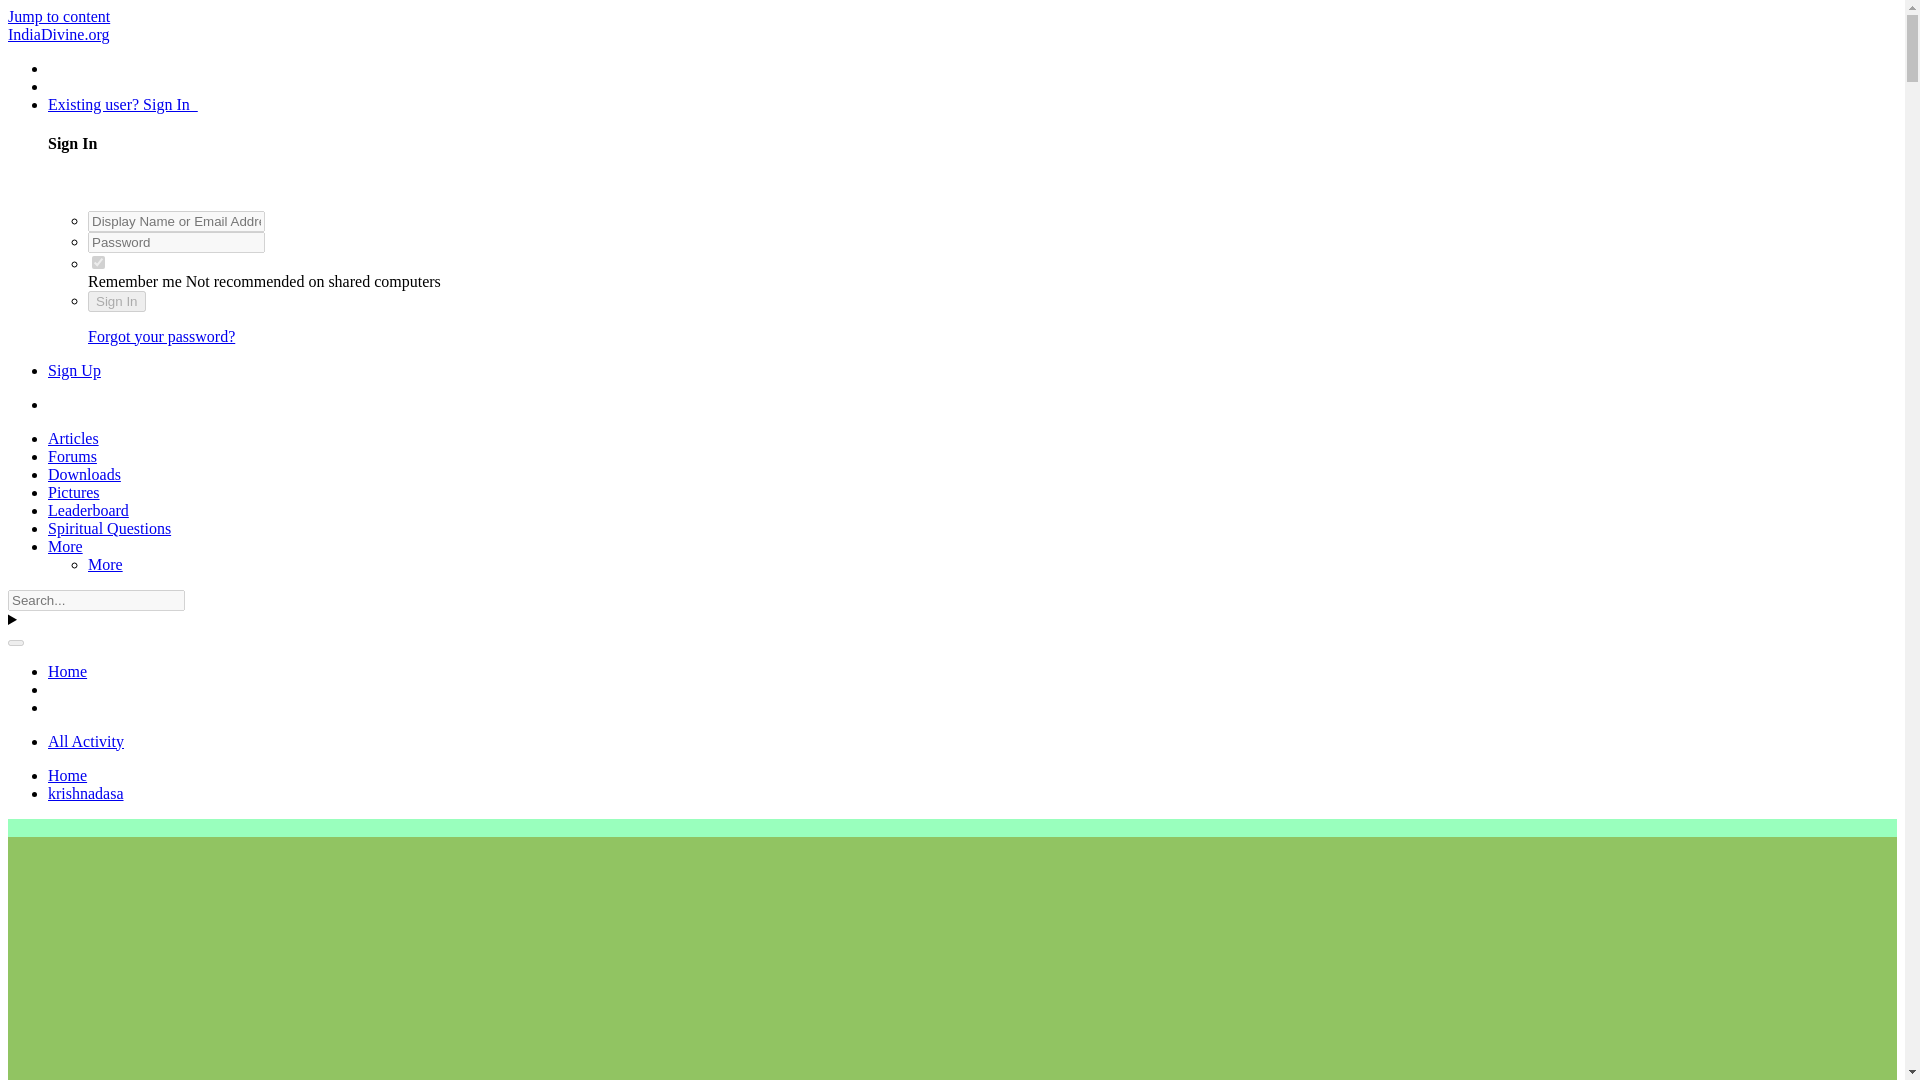  I want to click on Home, so click(67, 775).